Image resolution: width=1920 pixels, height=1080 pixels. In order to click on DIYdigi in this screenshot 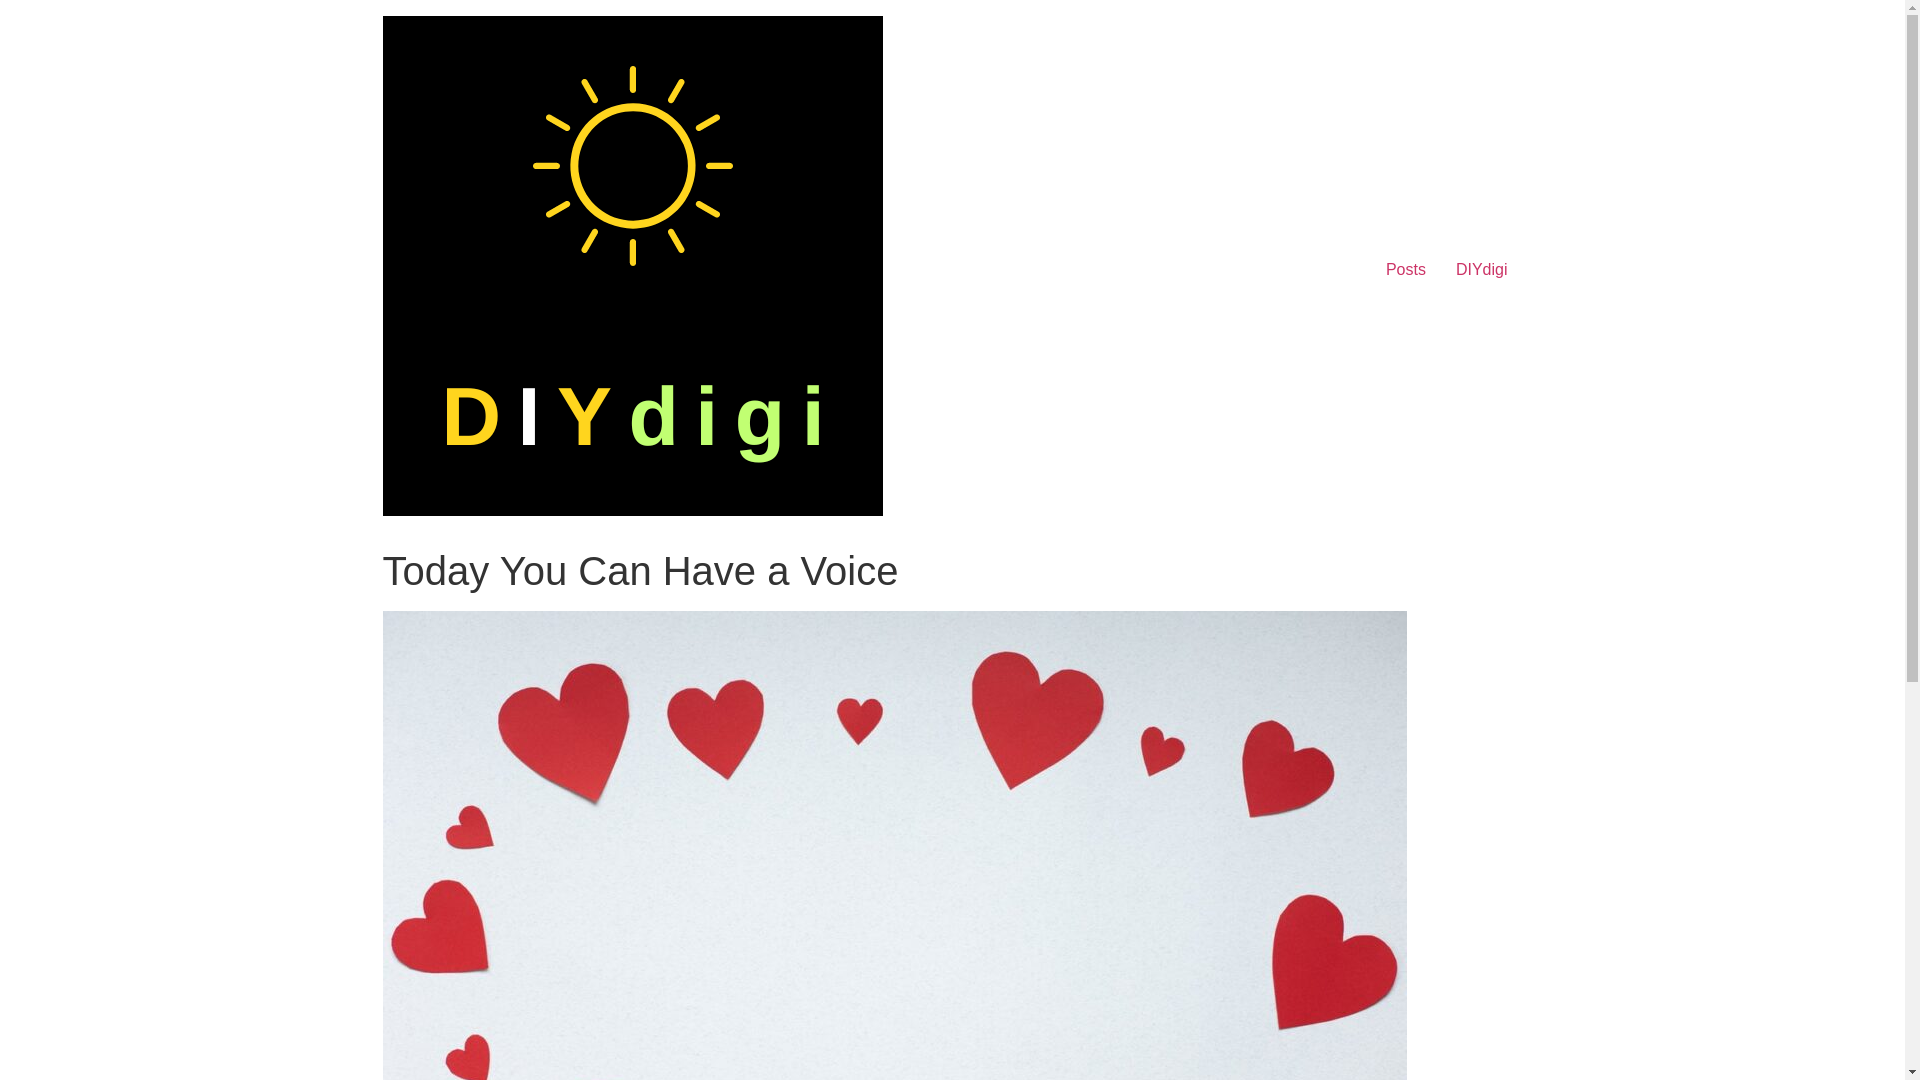, I will do `click(1482, 270)`.